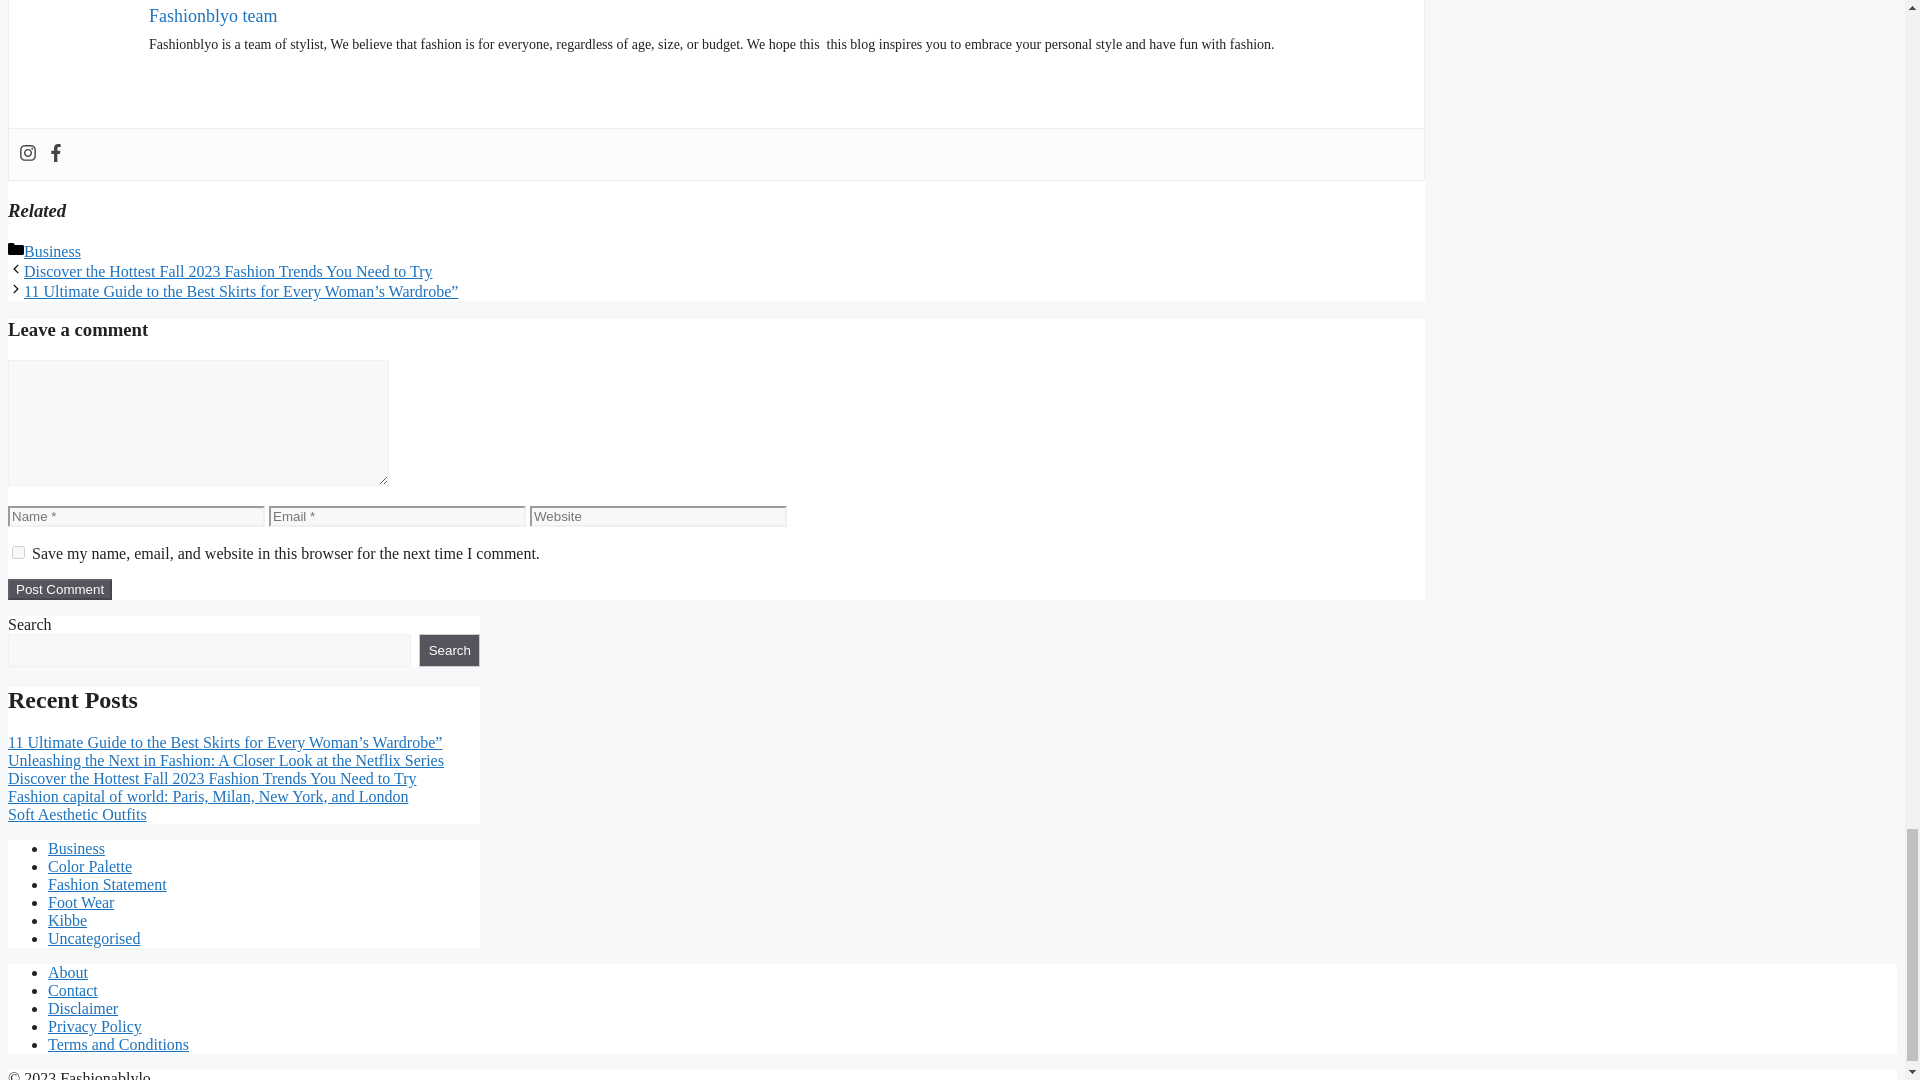 The height and width of the screenshot is (1080, 1920). Describe the element at coordinates (18, 552) in the screenshot. I see `yes` at that location.